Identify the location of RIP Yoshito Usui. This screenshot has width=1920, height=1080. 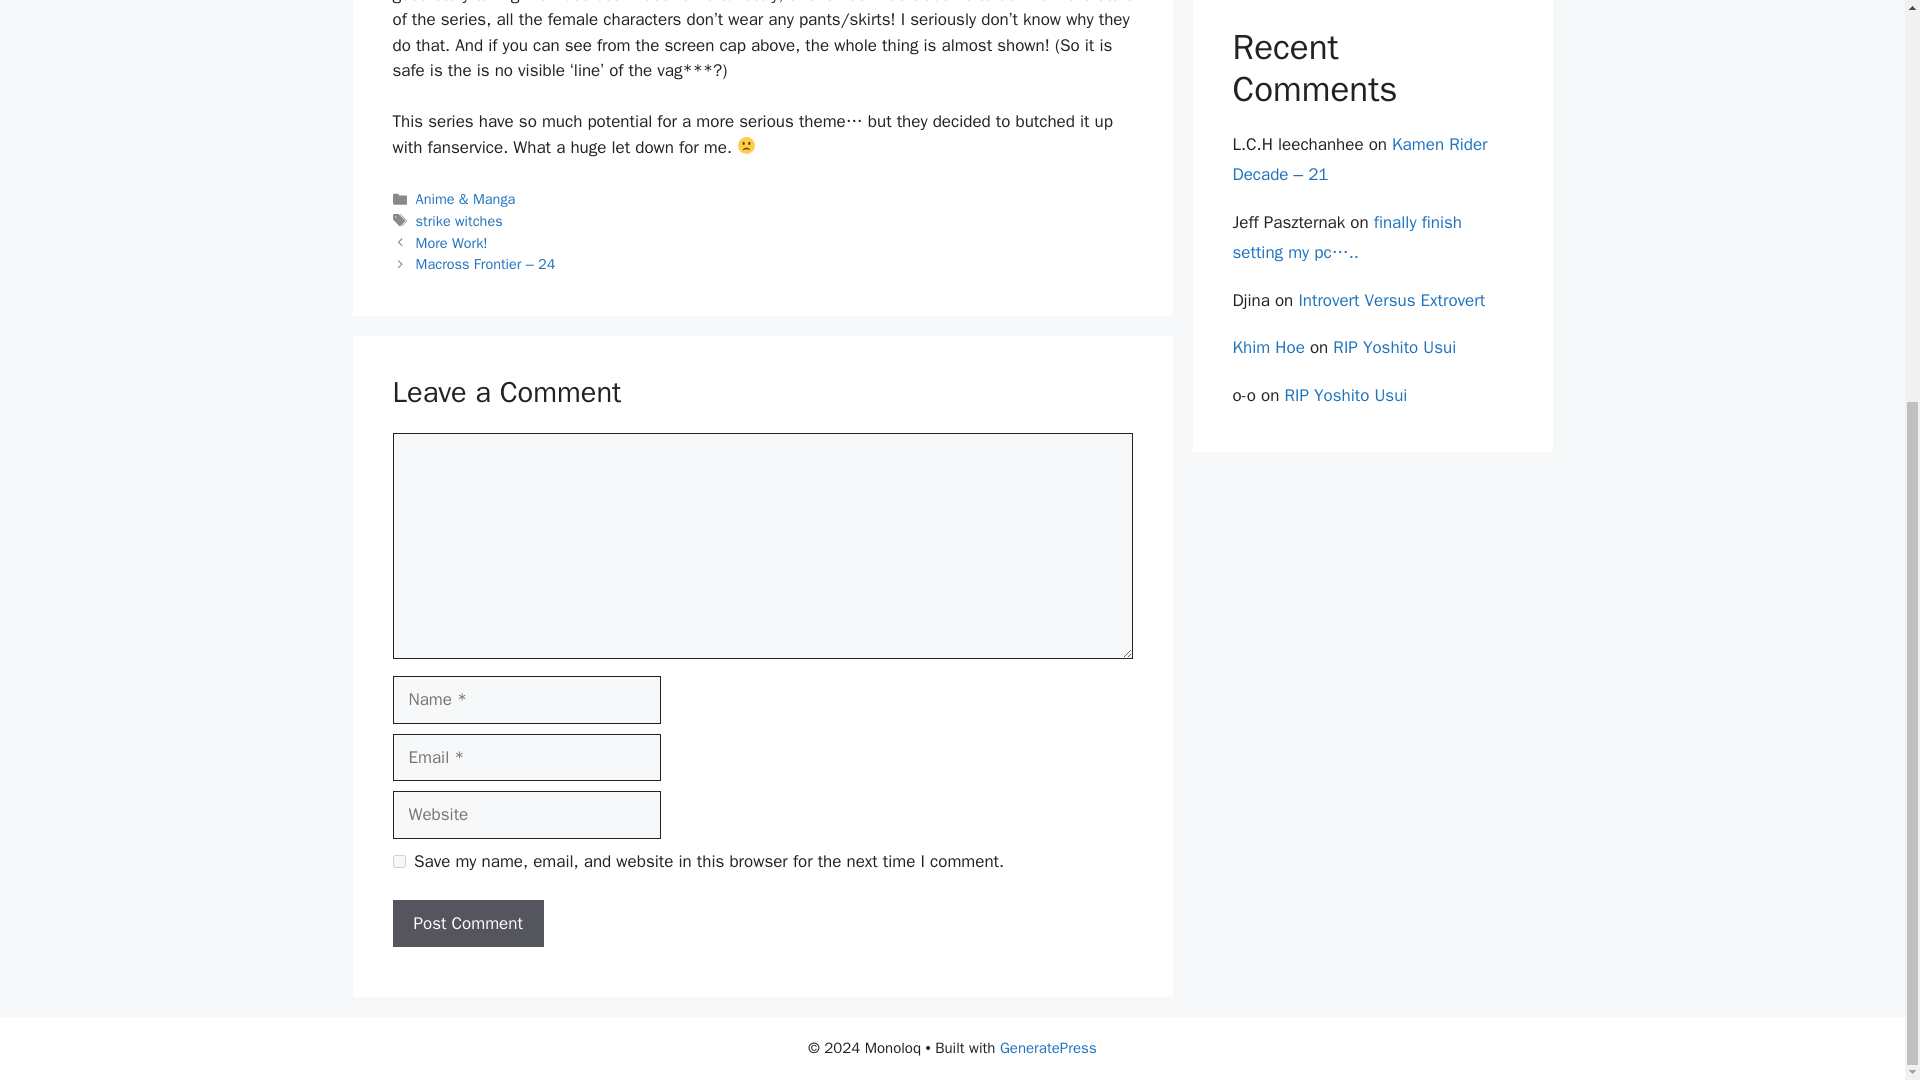
(1394, 346).